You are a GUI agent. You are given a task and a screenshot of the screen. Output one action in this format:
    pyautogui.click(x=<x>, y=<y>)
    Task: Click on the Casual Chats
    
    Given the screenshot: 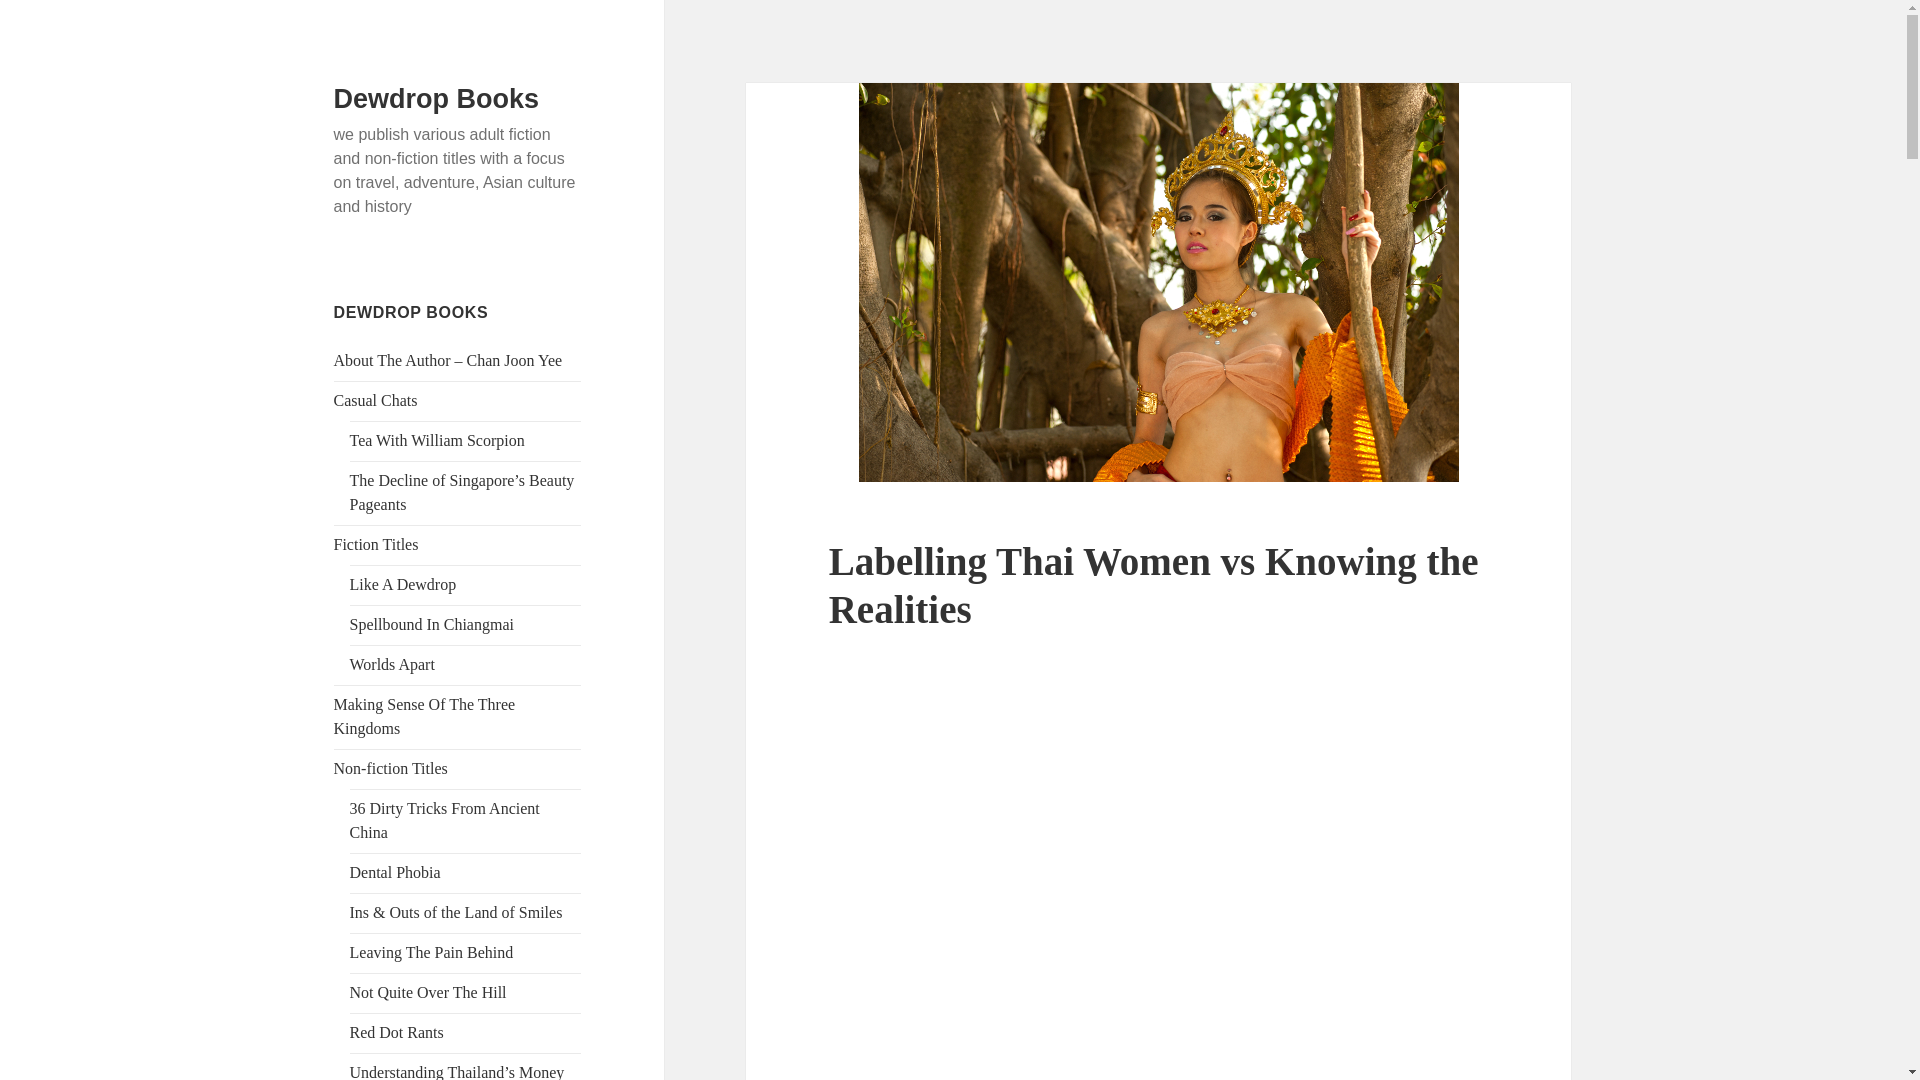 What is the action you would take?
    pyautogui.click(x=376, y=400)
    